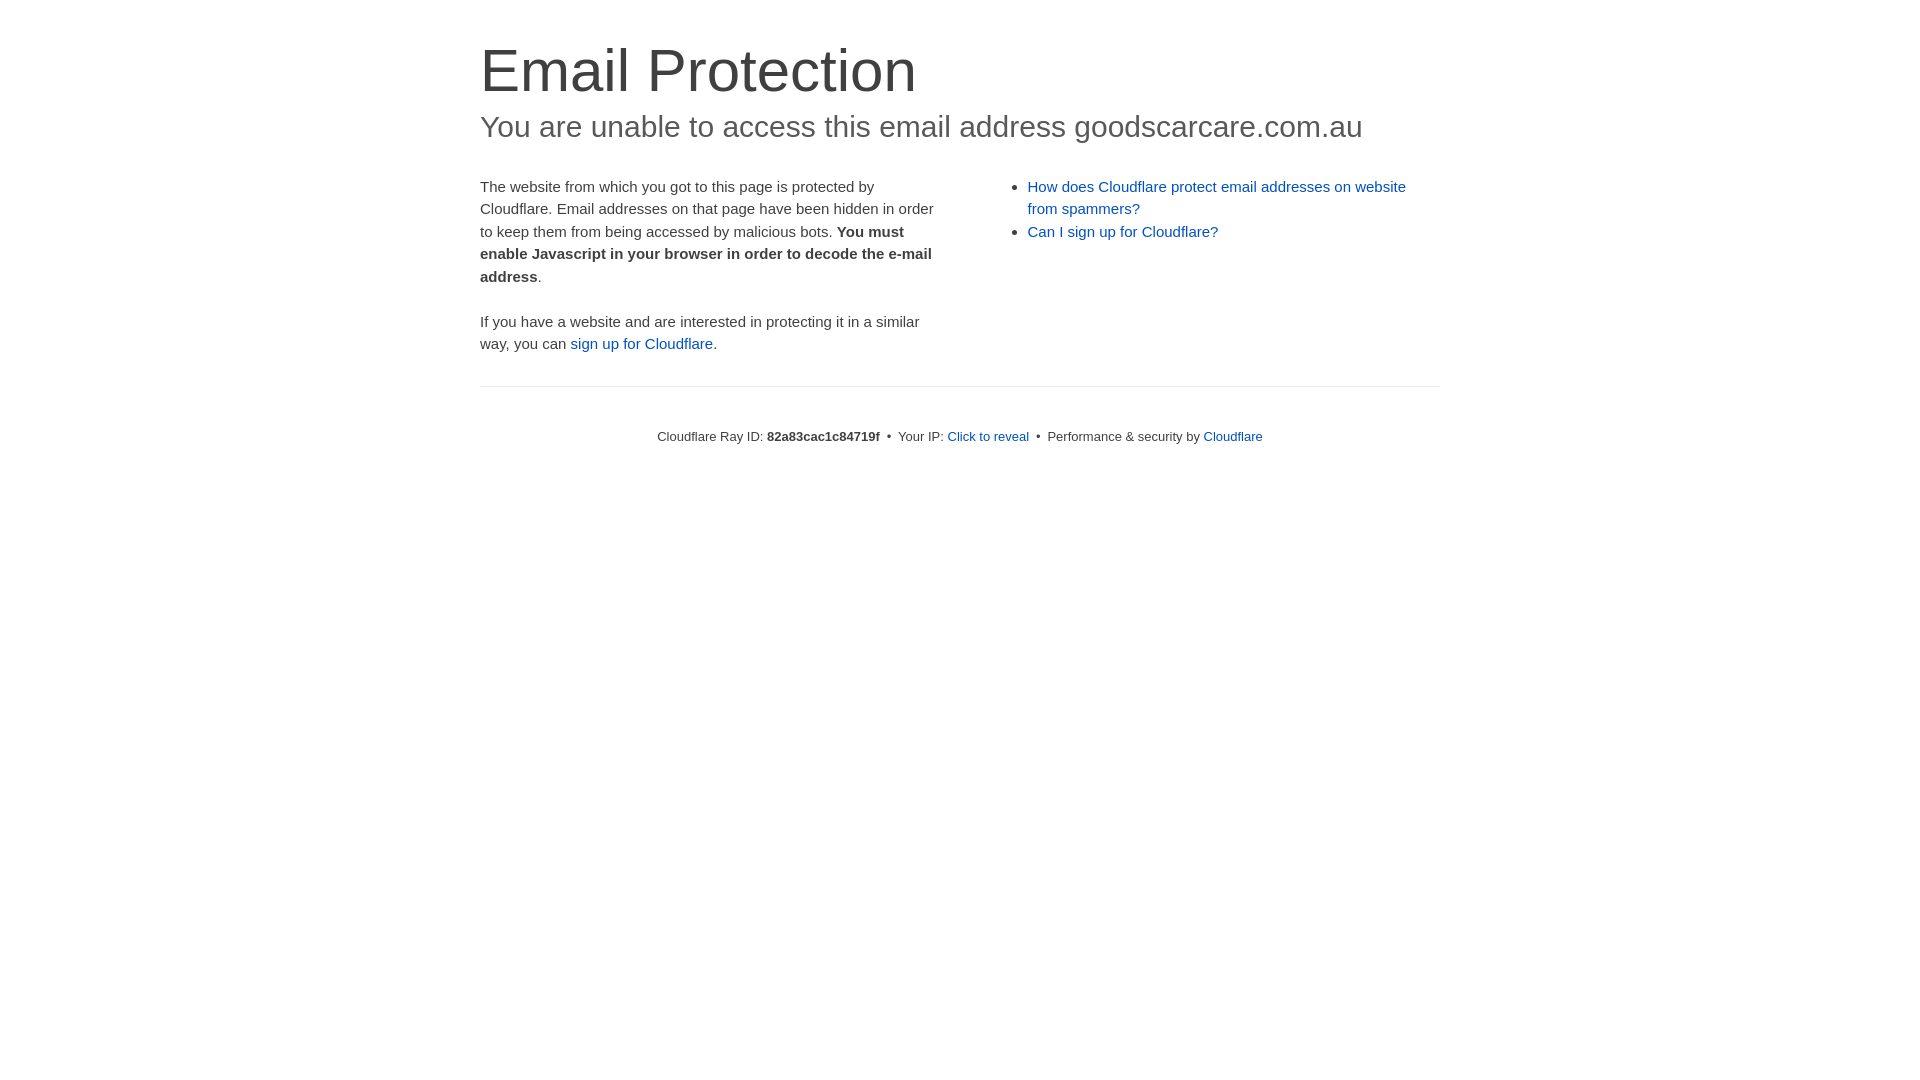 This screenshot has width=1920, height=1080. What do you see at coordinates (1234, 436) in the screenshot?
I see `Cloudflare` at bounding box center [1234, 436].